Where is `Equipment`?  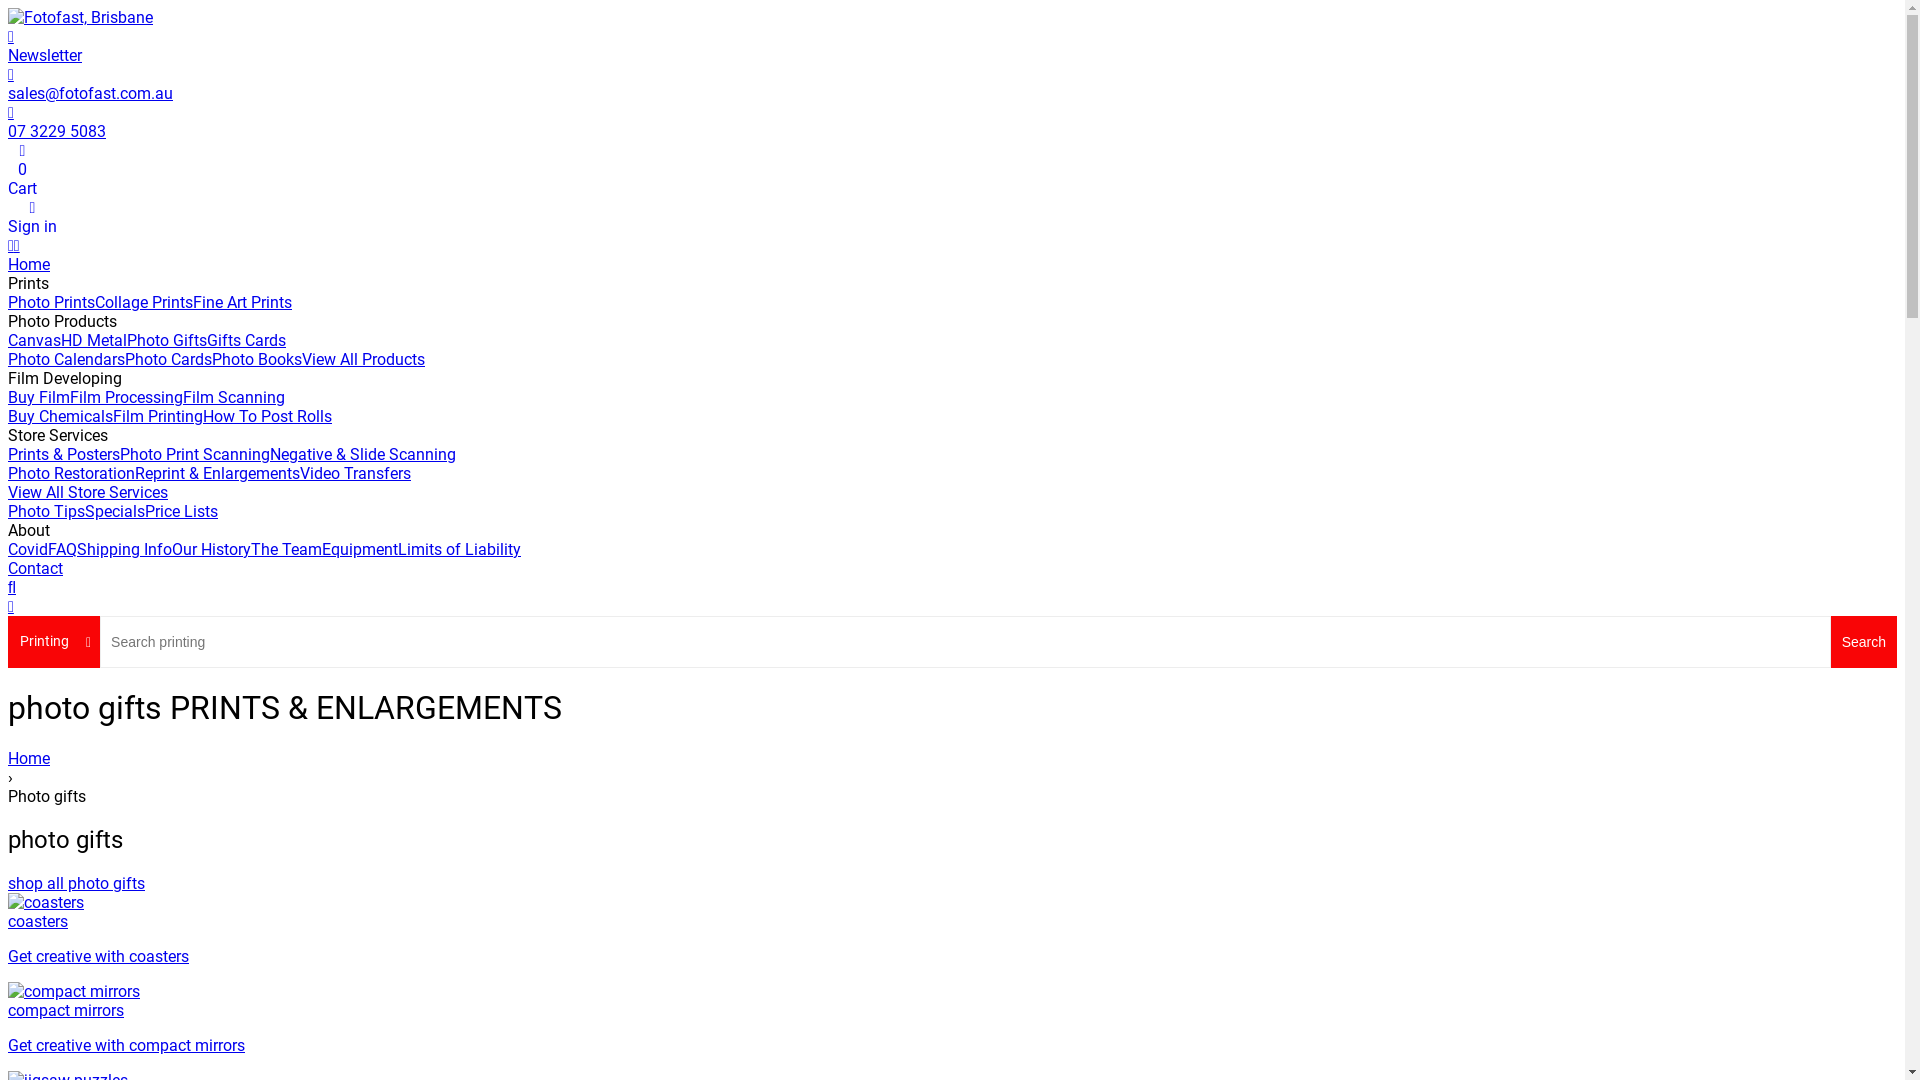 Equipment is located at coordinates (360, 550).